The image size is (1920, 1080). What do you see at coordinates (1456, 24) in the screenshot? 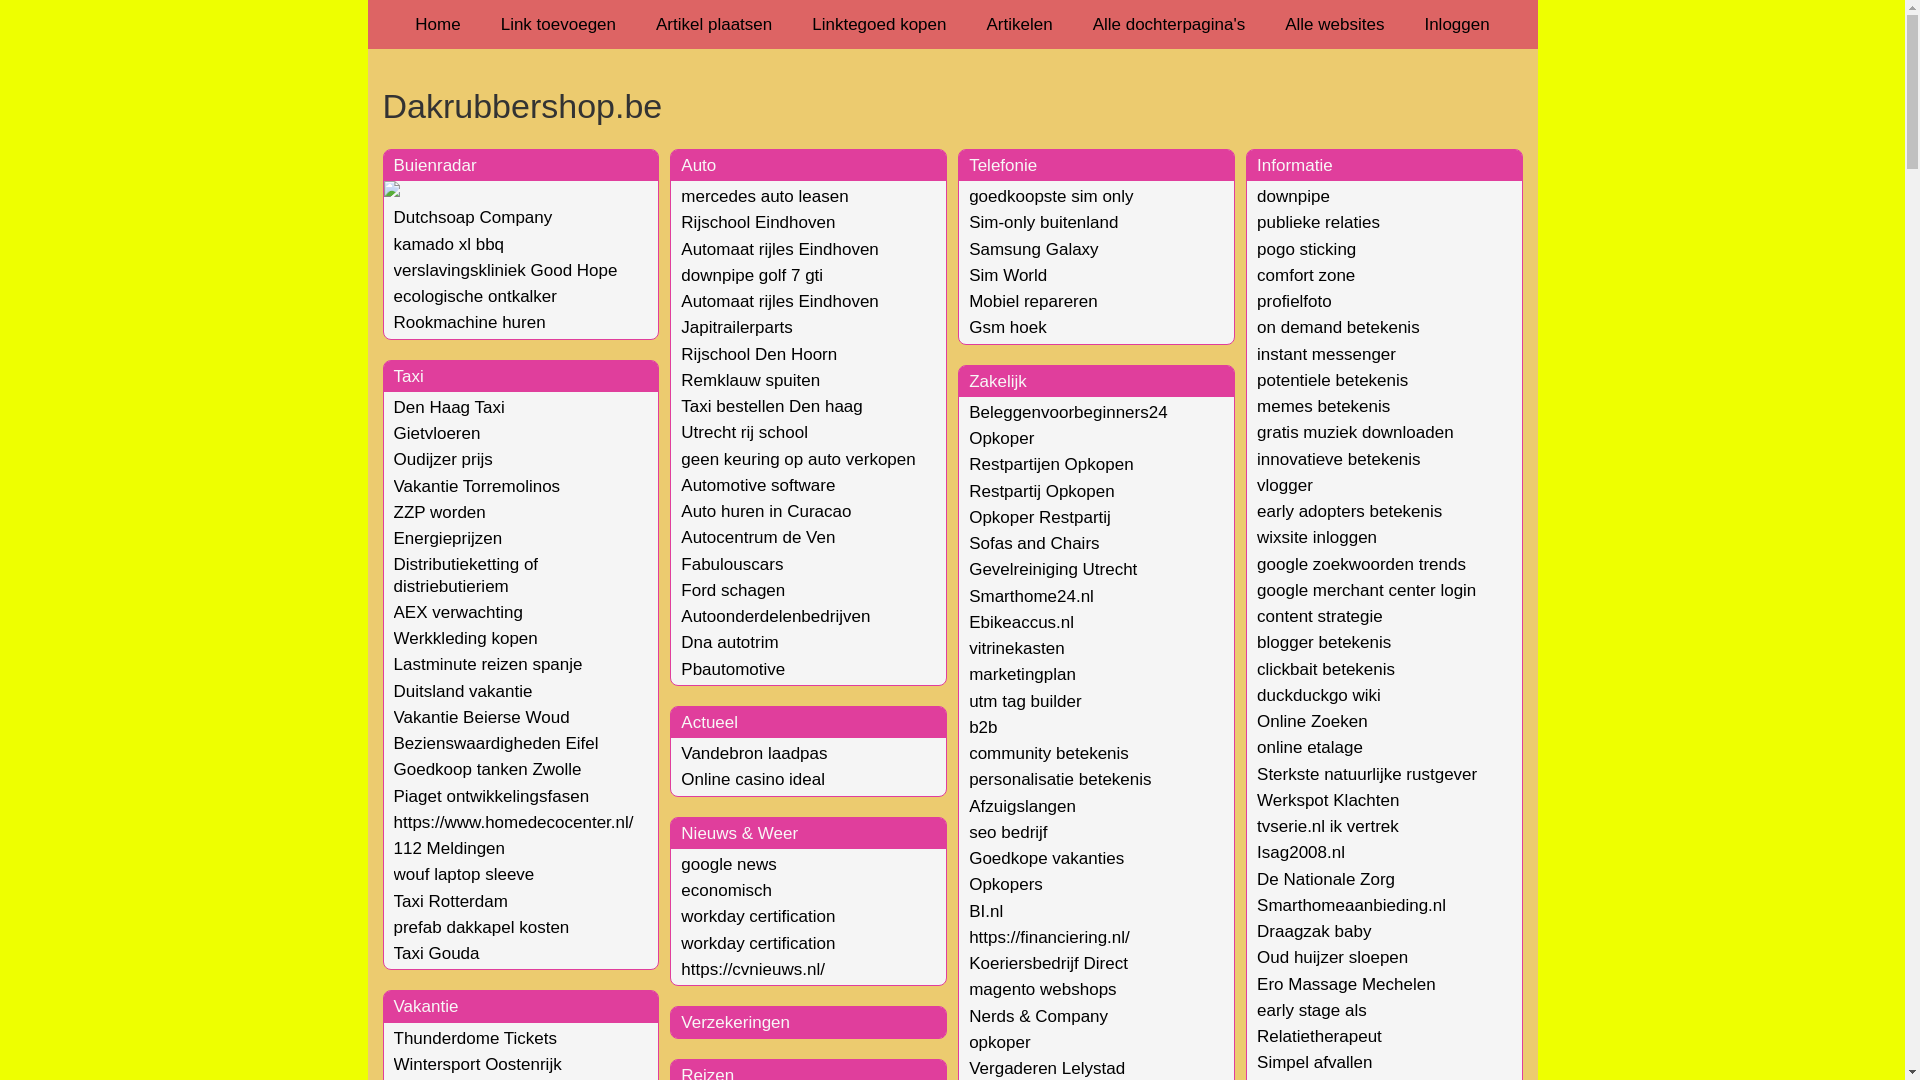
I see `Inloggen` at bounding box center [1456, 24].